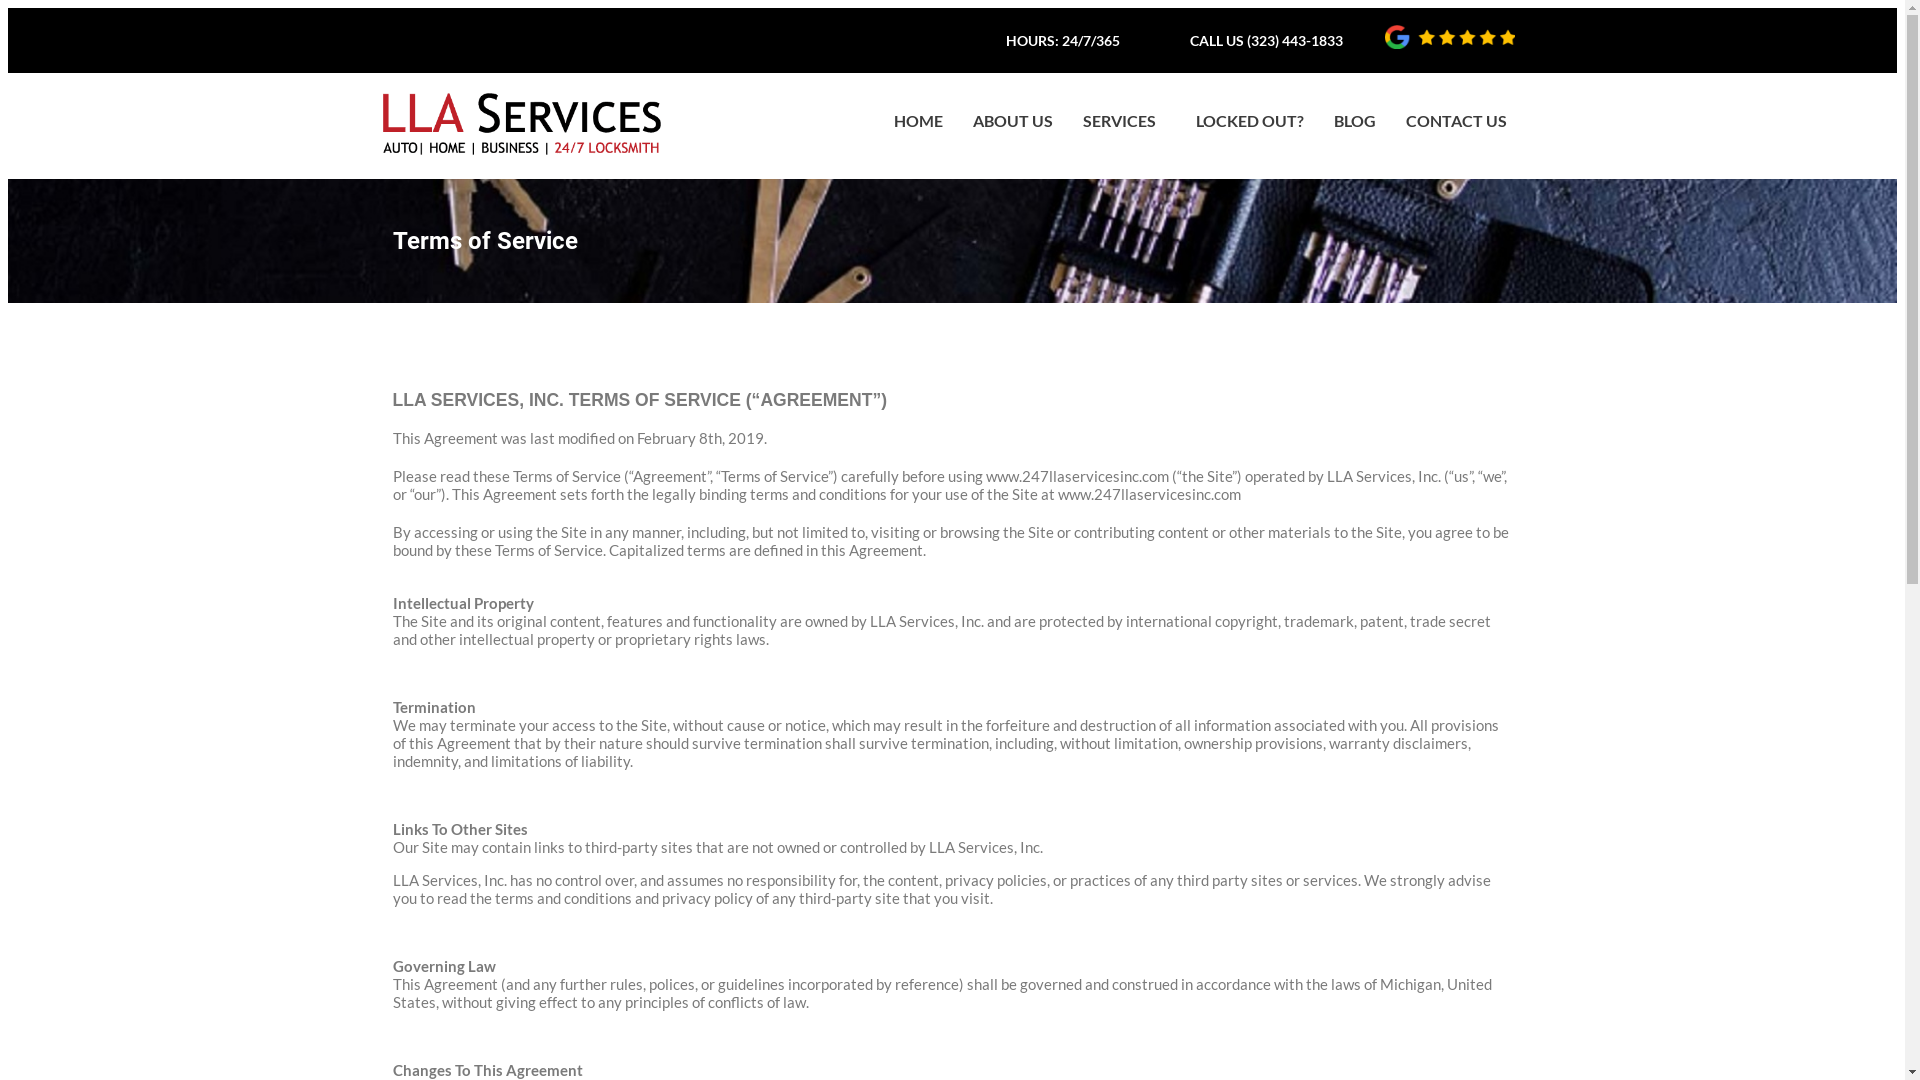  I want to click on CONTACT US, so click(1456, 121).